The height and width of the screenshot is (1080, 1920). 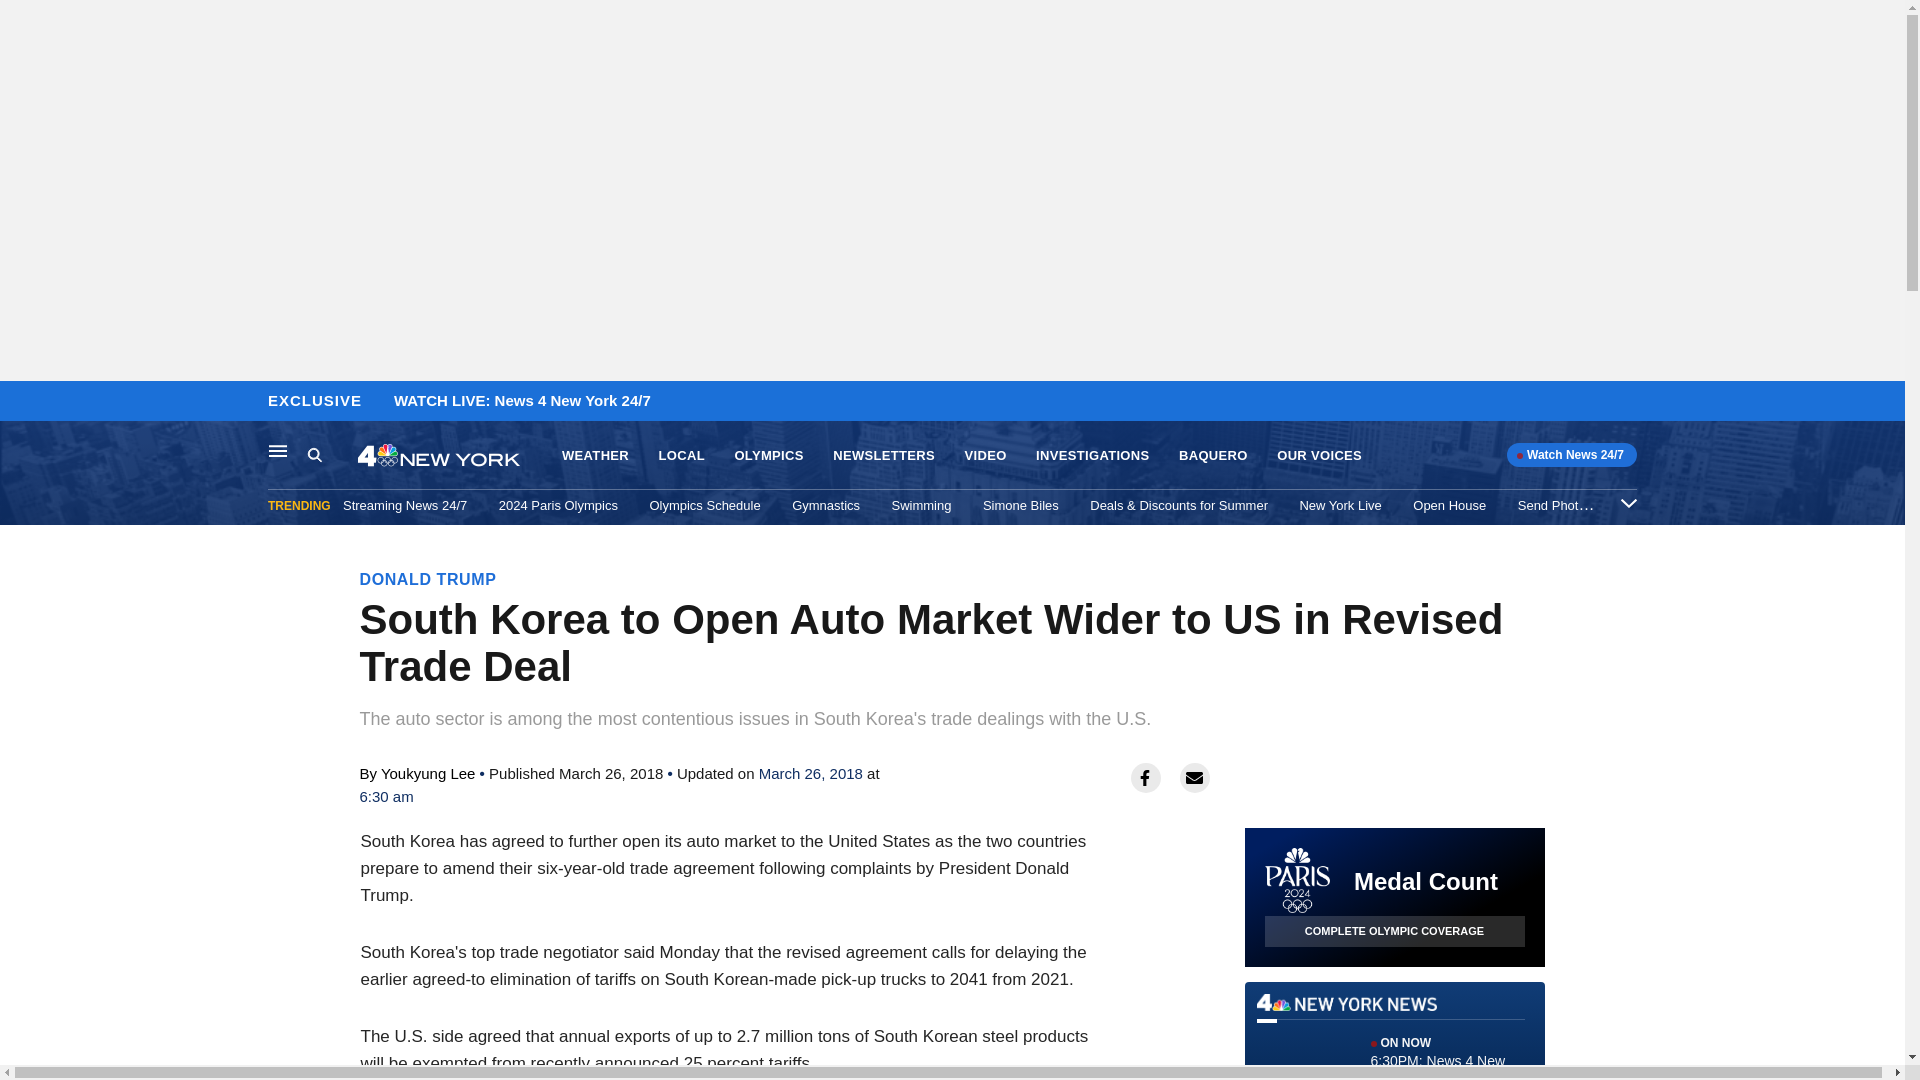 What do you see at coordinates (21, 402) in the screenshot?
I see `Skip to content` at bounding box center [21, 402].